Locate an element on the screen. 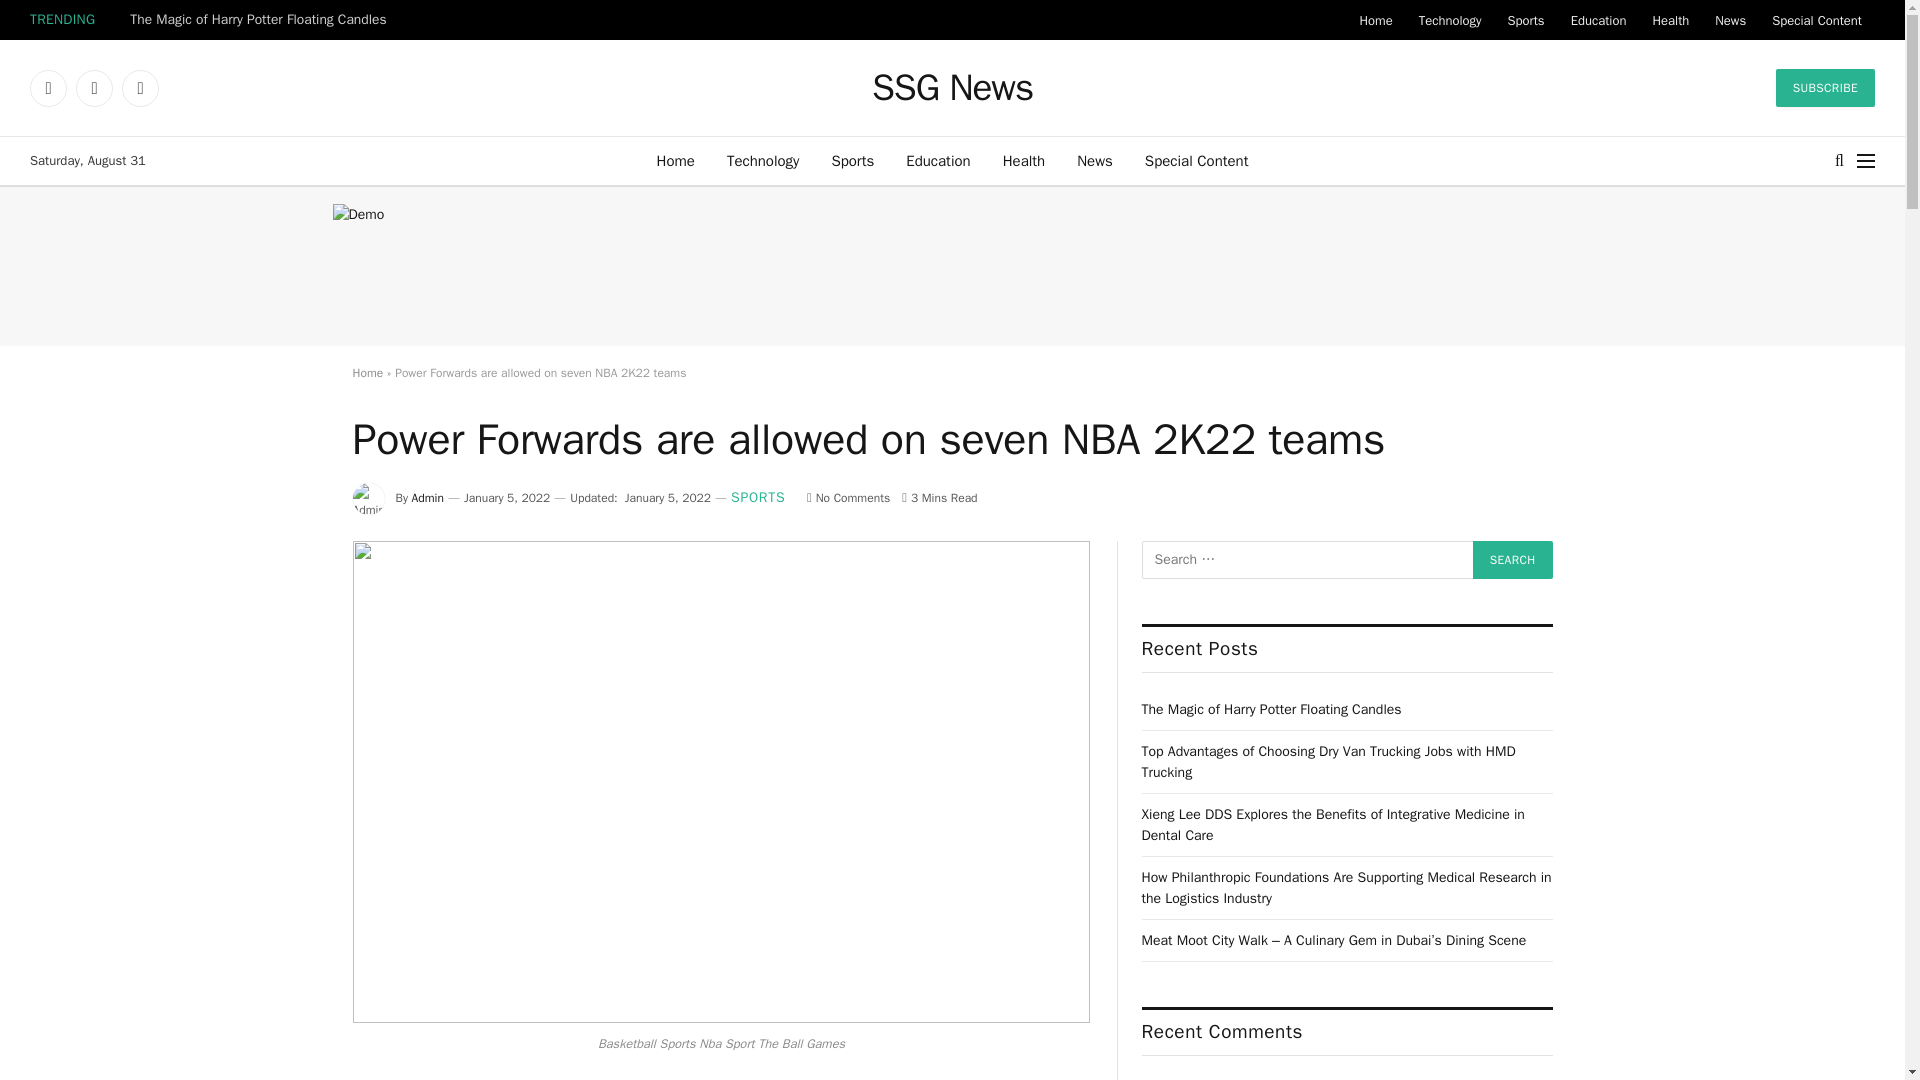 Image resolution: width=1920 pixels, height=1080 pixels. Health is located at coordinates (1670, 20).